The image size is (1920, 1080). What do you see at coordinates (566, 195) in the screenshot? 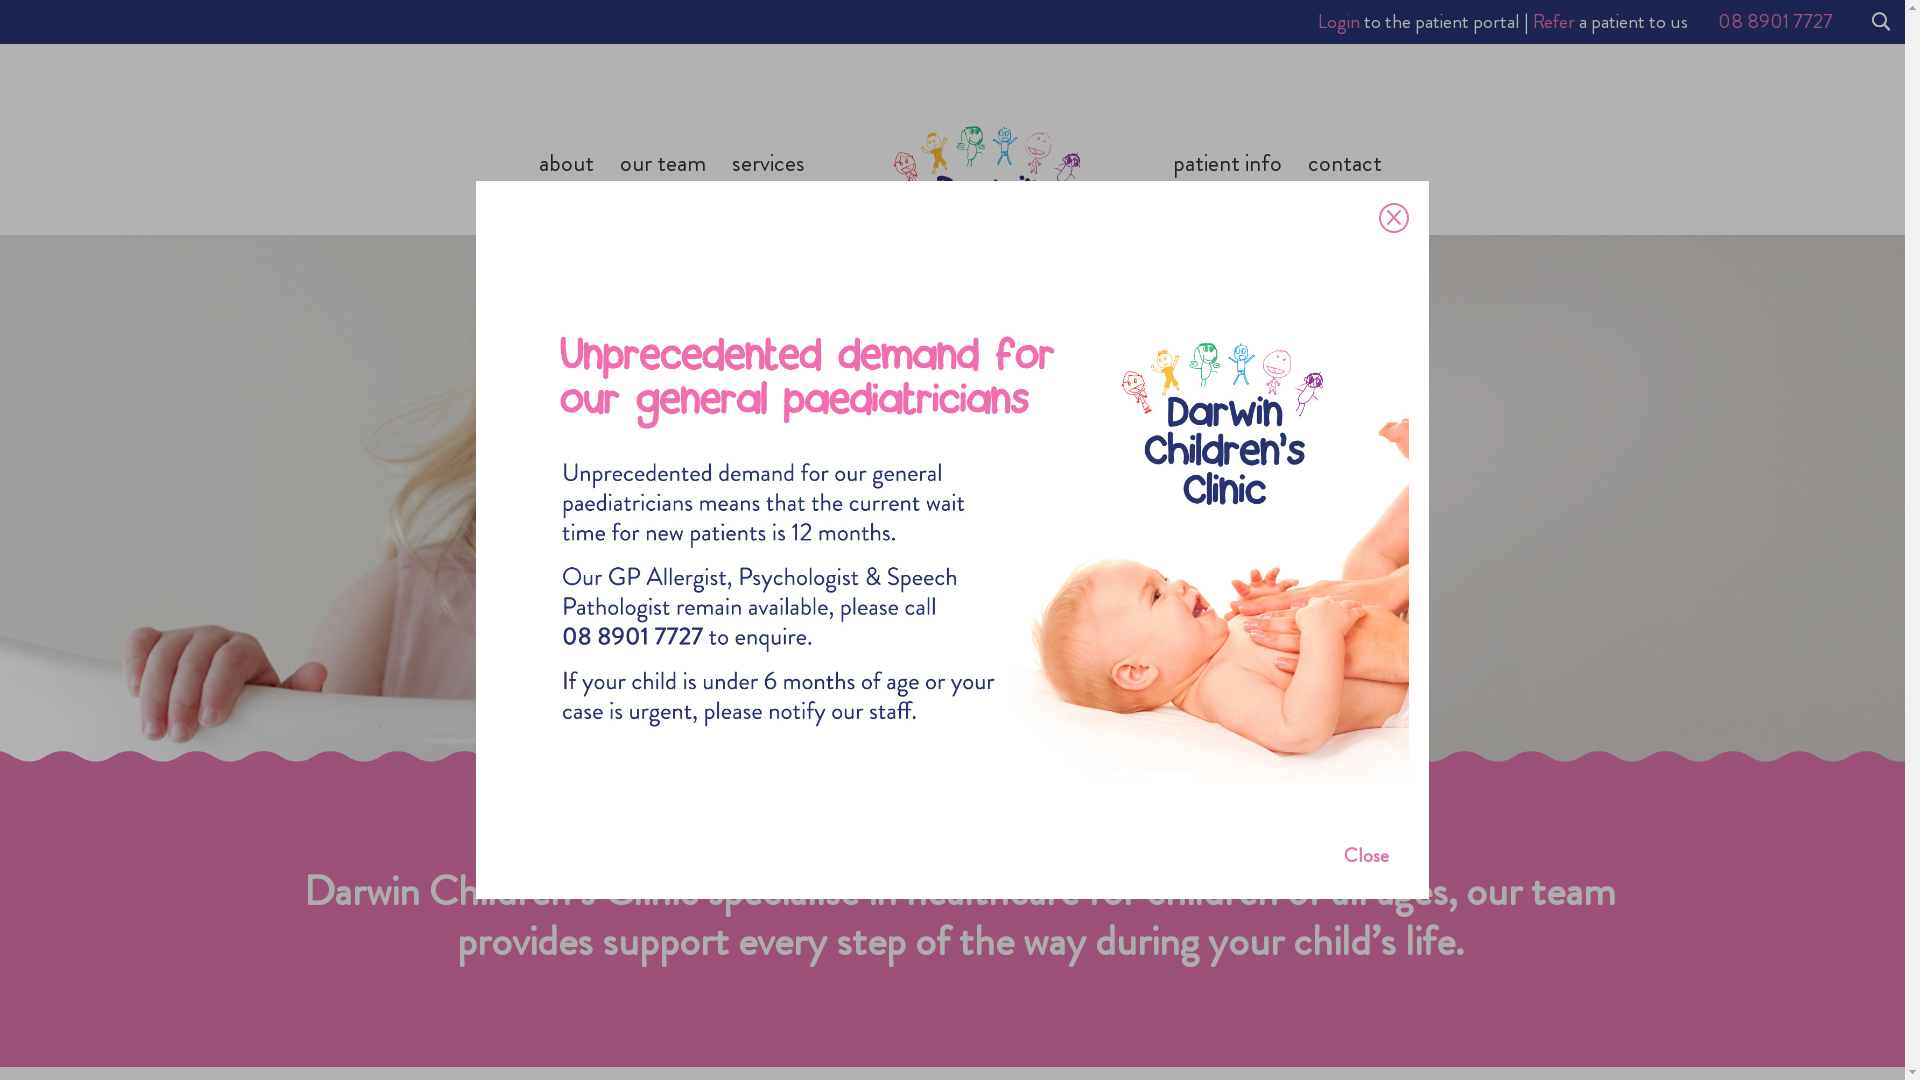
I see `about` at bounding box center [566, 195].